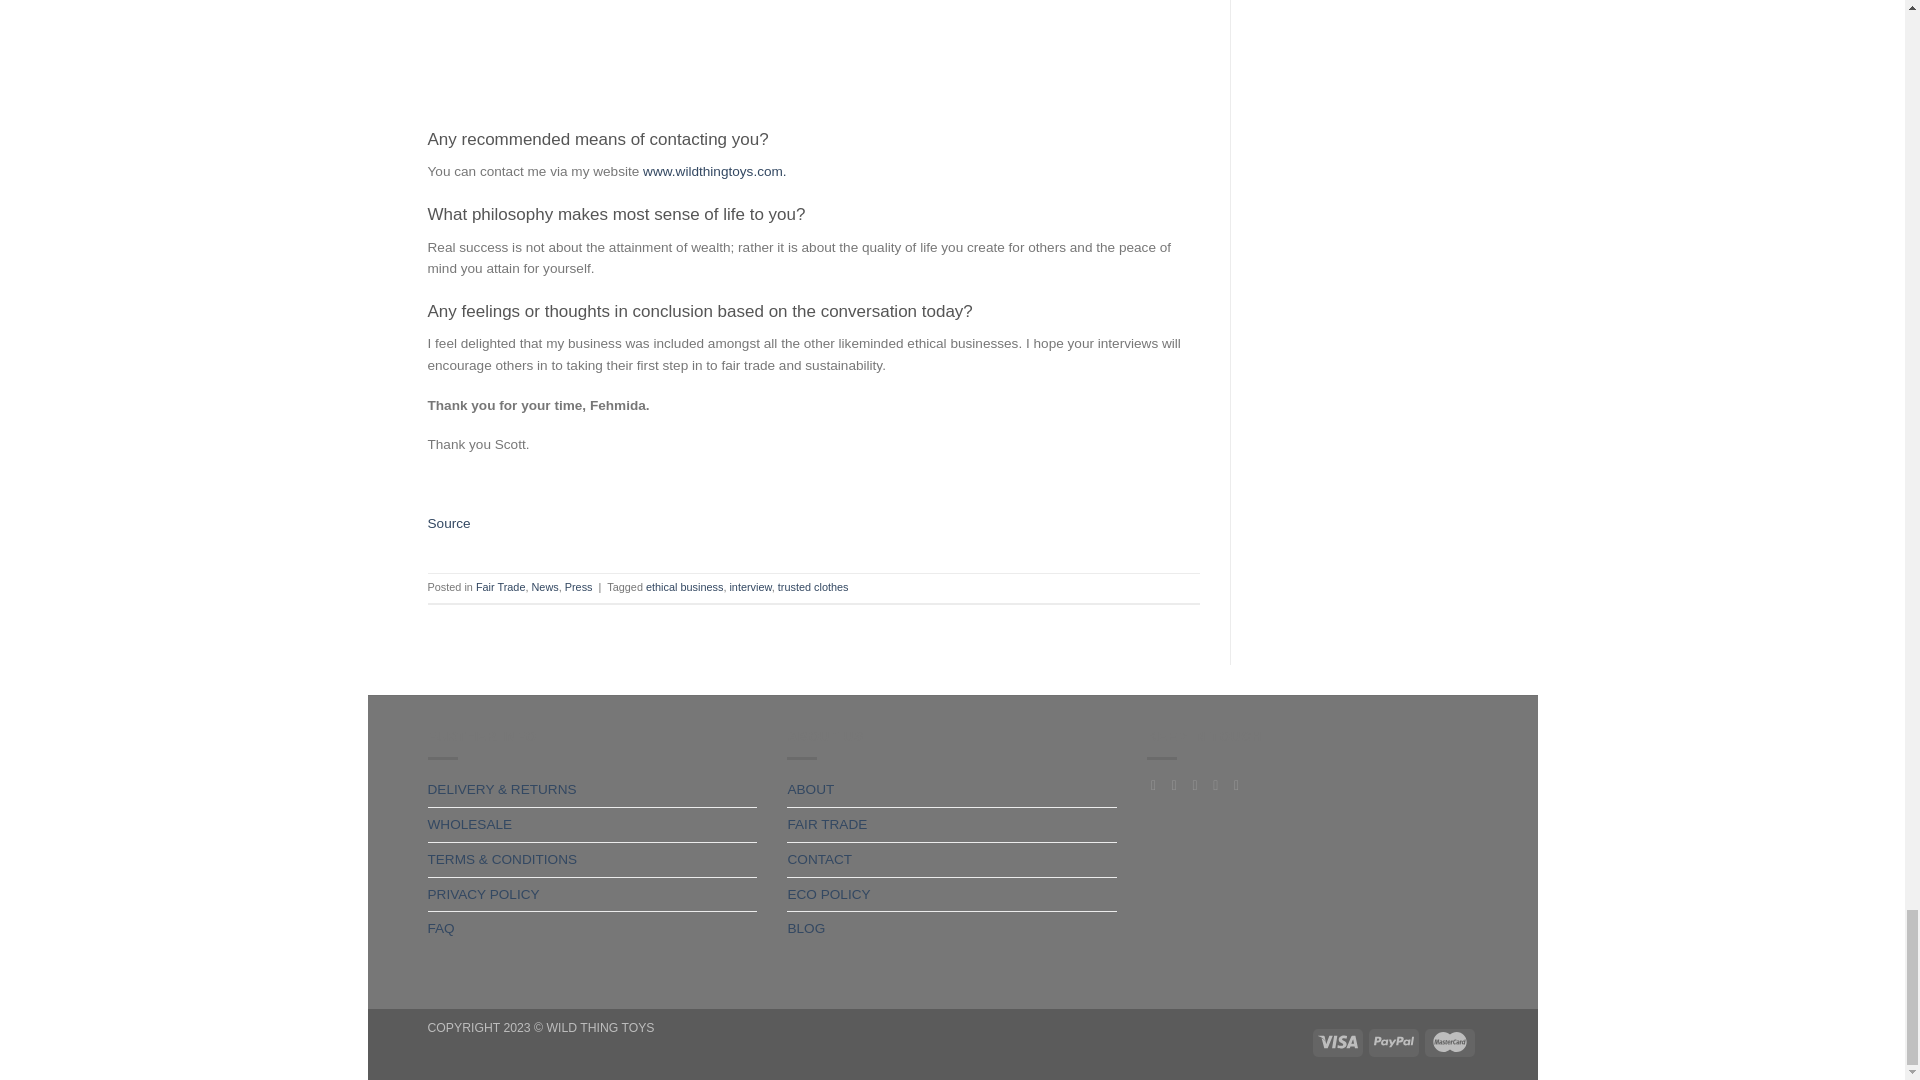  What do you see at coordinates (1158, 784) in the screenshot?
I see `Follow on Facebook` at bounding box center [1158, 784].